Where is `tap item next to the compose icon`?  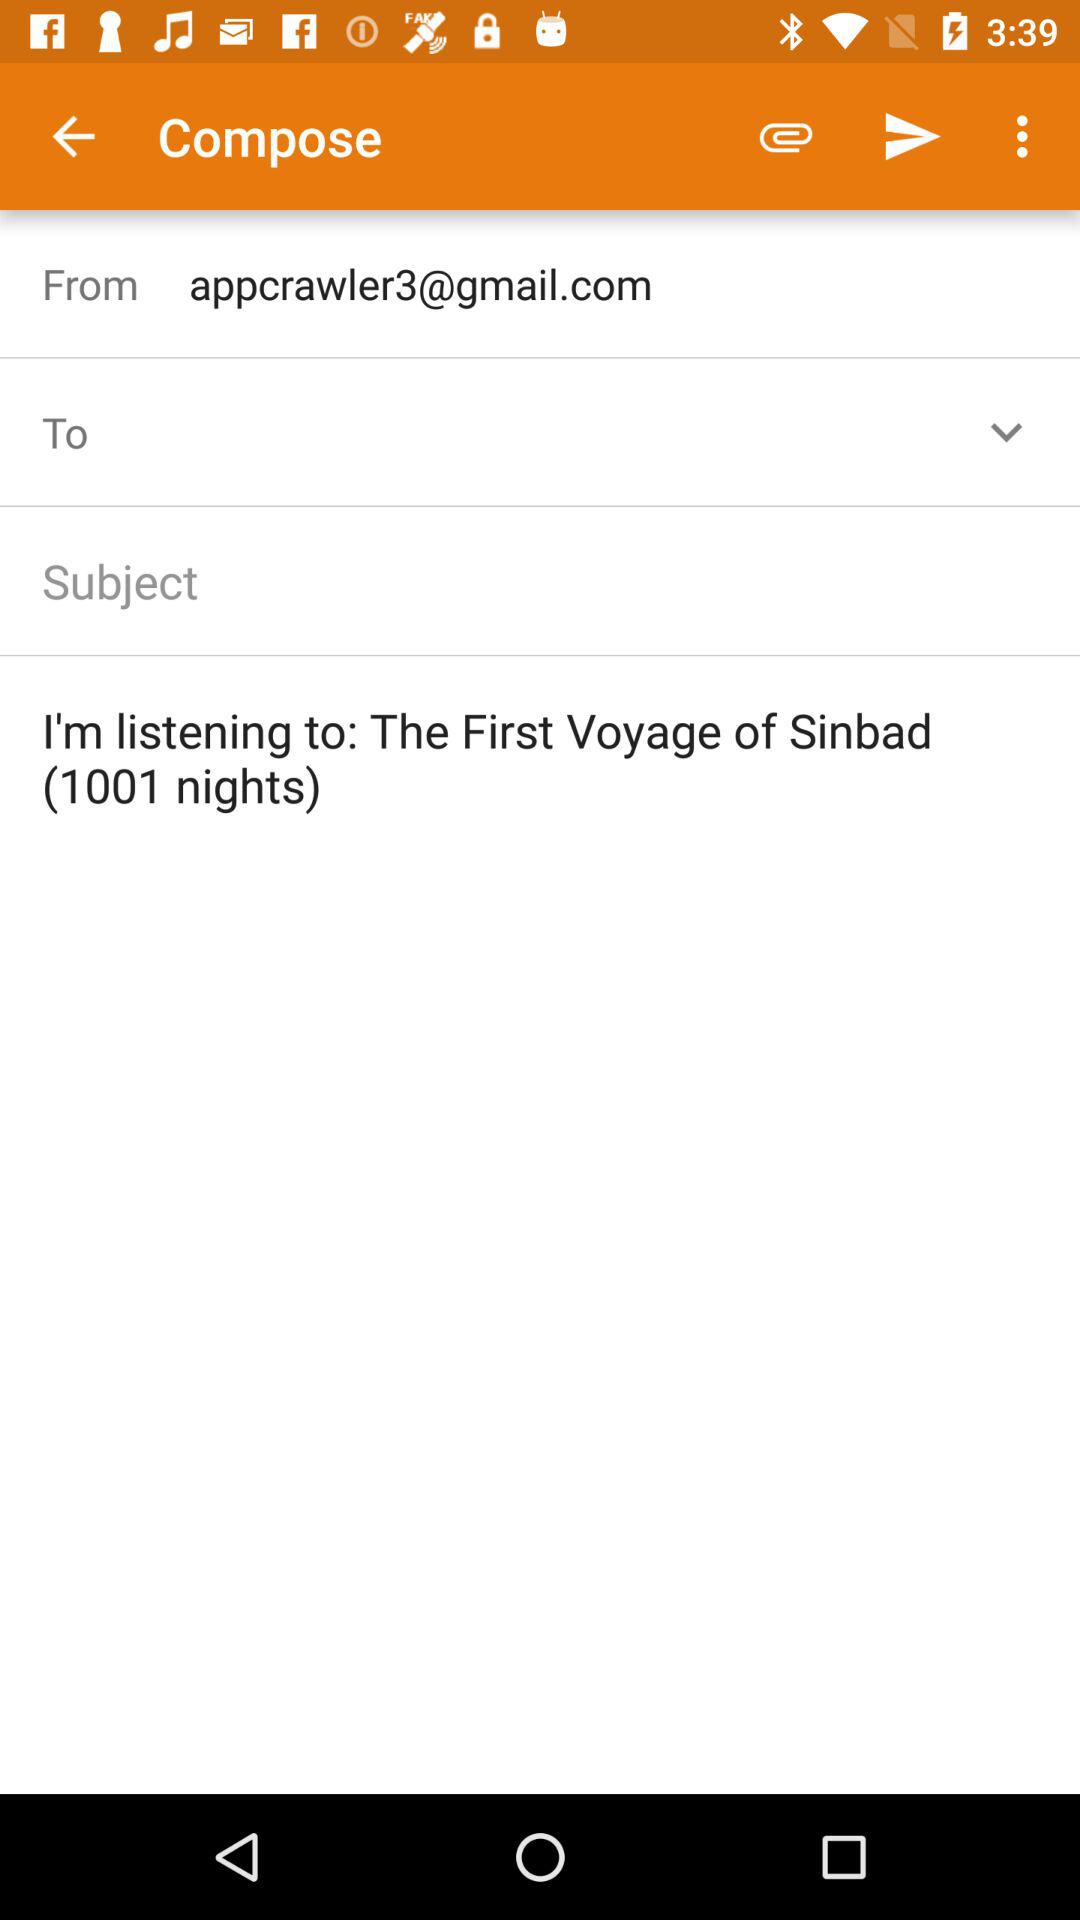 tap item next to the compose icon is located at coordinates (786, 136).